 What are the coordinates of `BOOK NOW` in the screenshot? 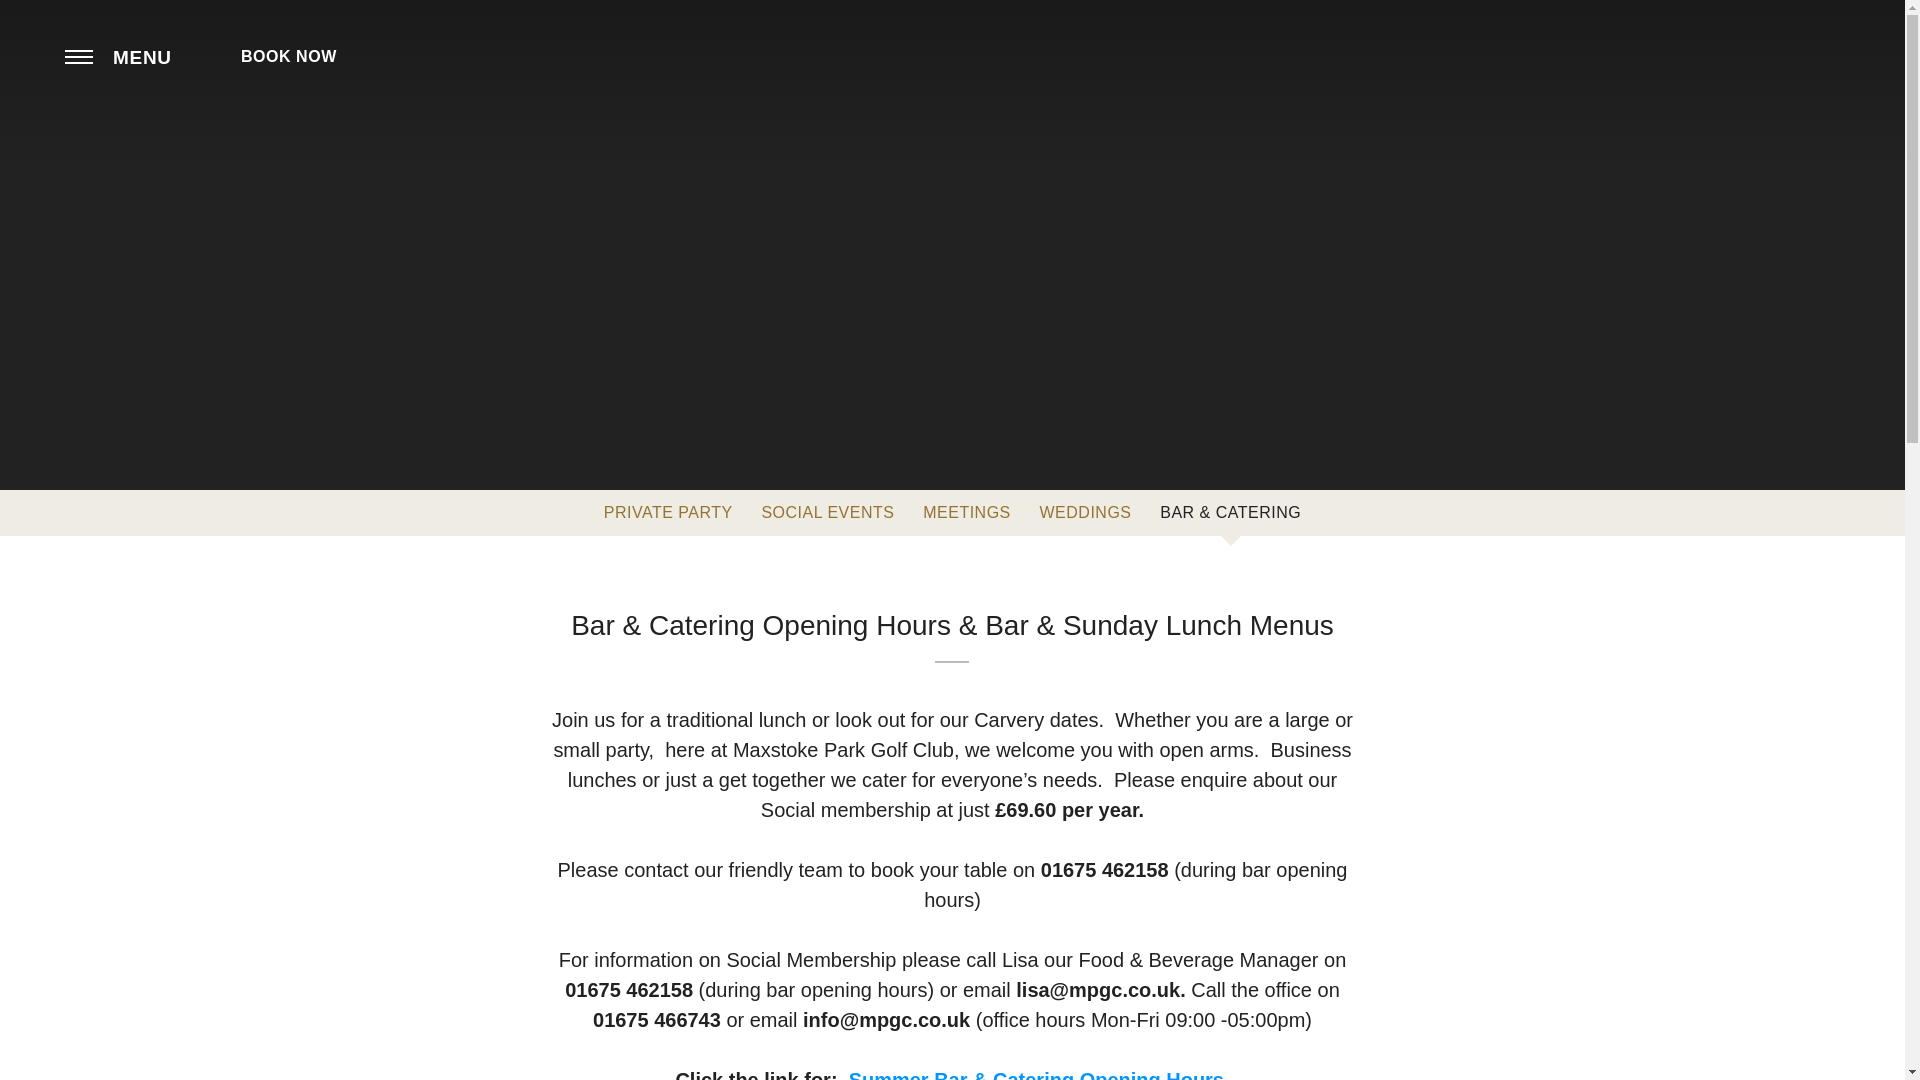 It's located at (298, 55).